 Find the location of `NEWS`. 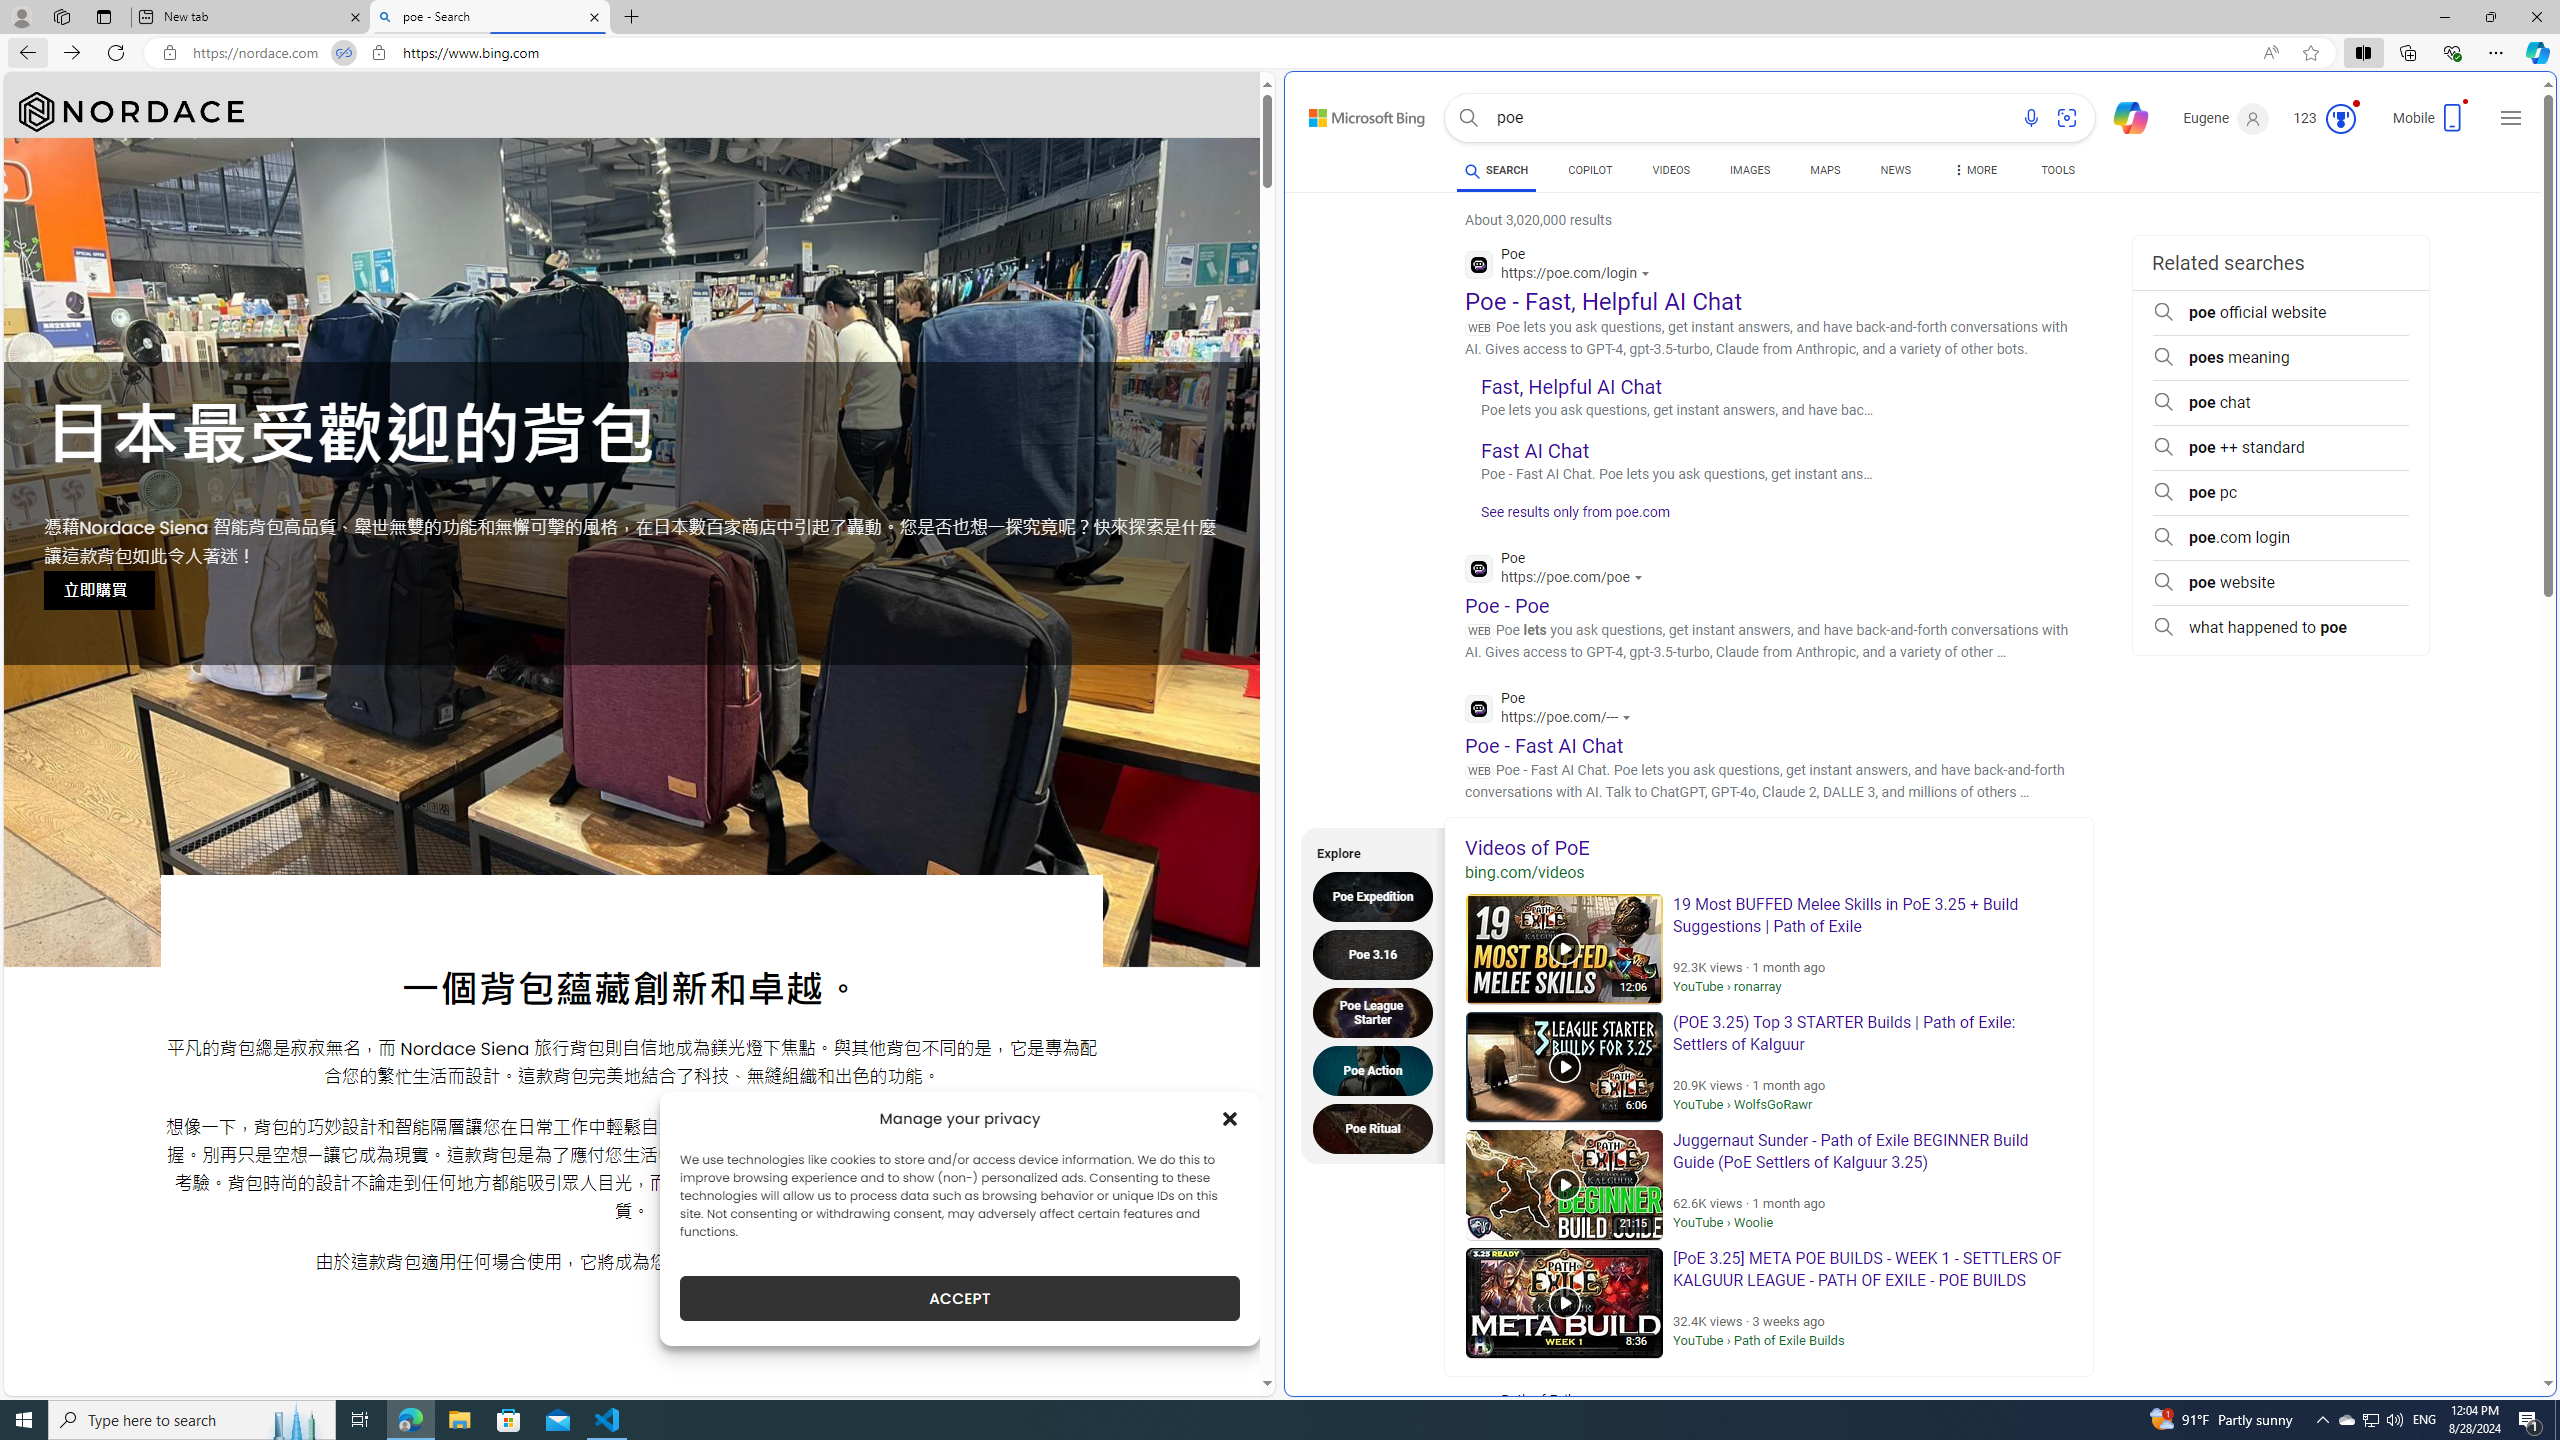

NEWS is located at coordinates (1896, 173).